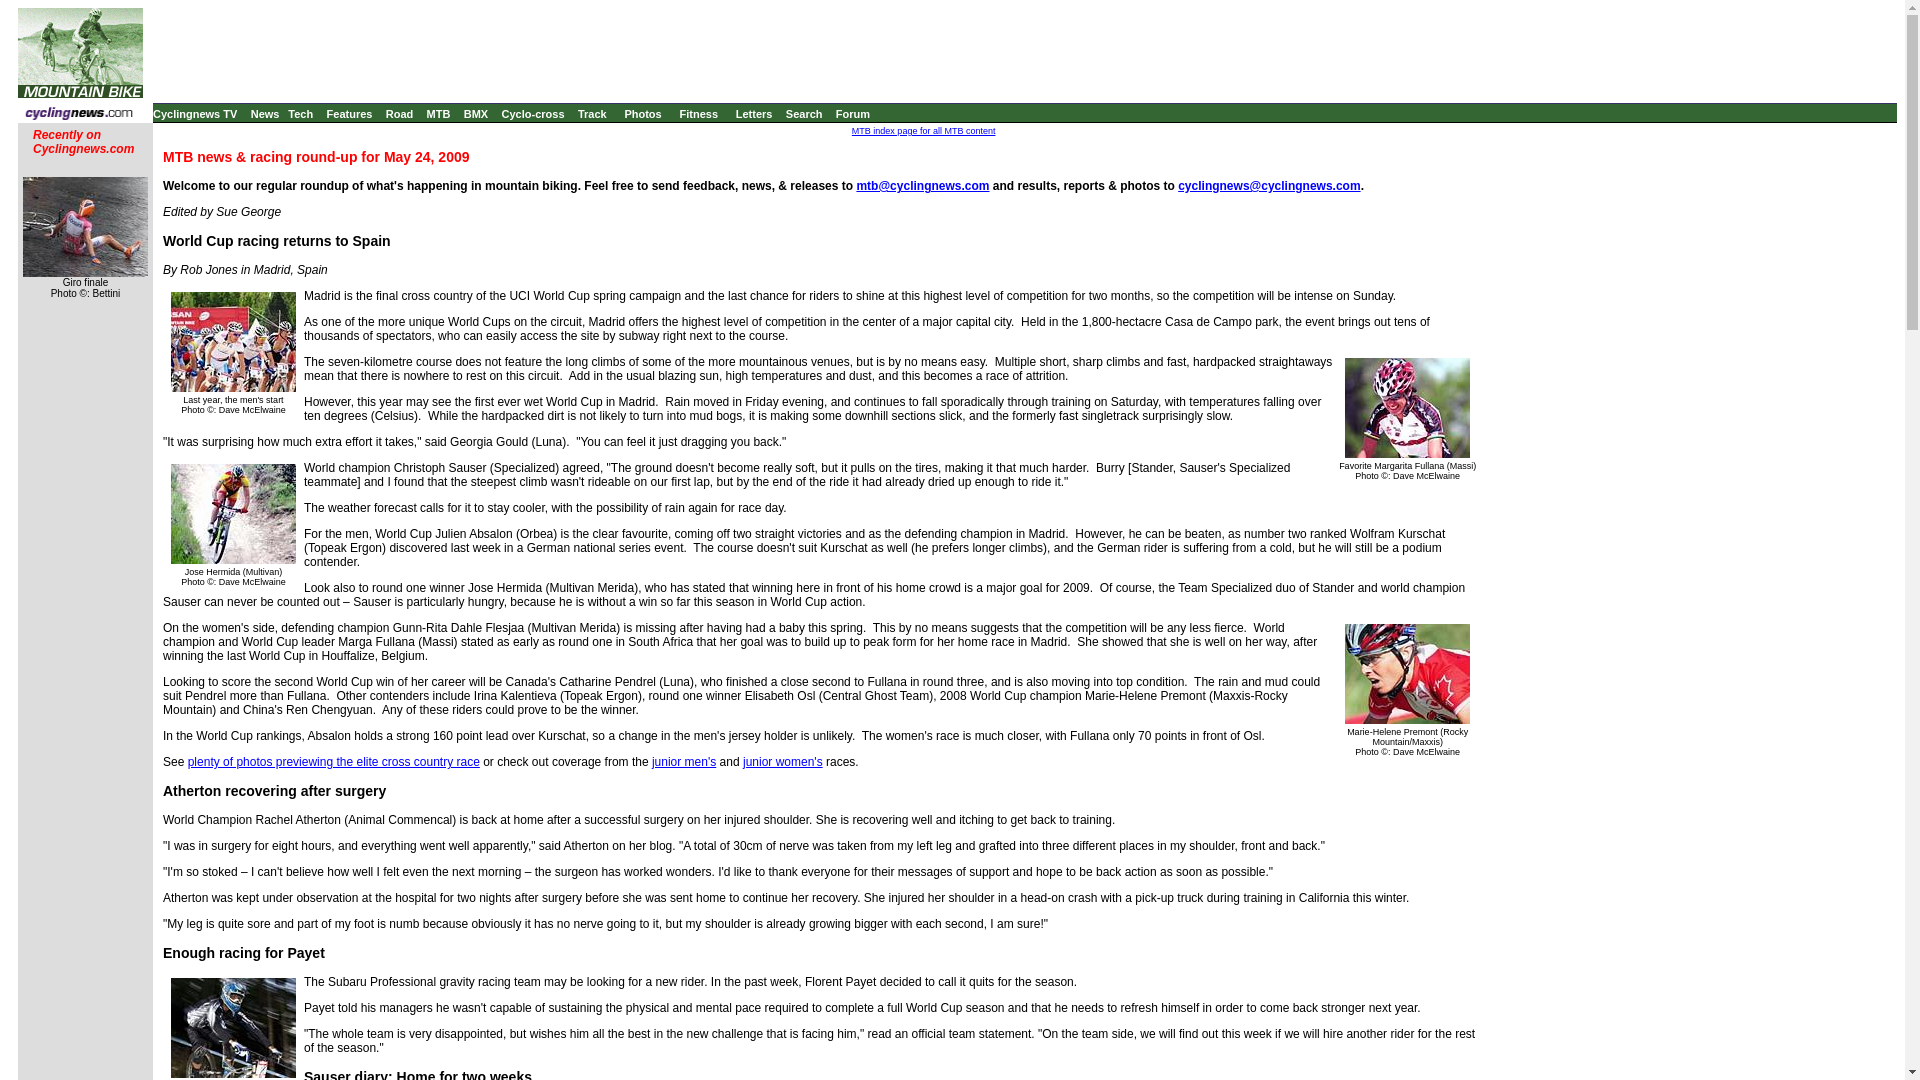 This screenshot has width=1920, height=1080. Describe the element at coordinates (924, 131) in the screenshot. I see `MTB index page for all MTB content` at that location.